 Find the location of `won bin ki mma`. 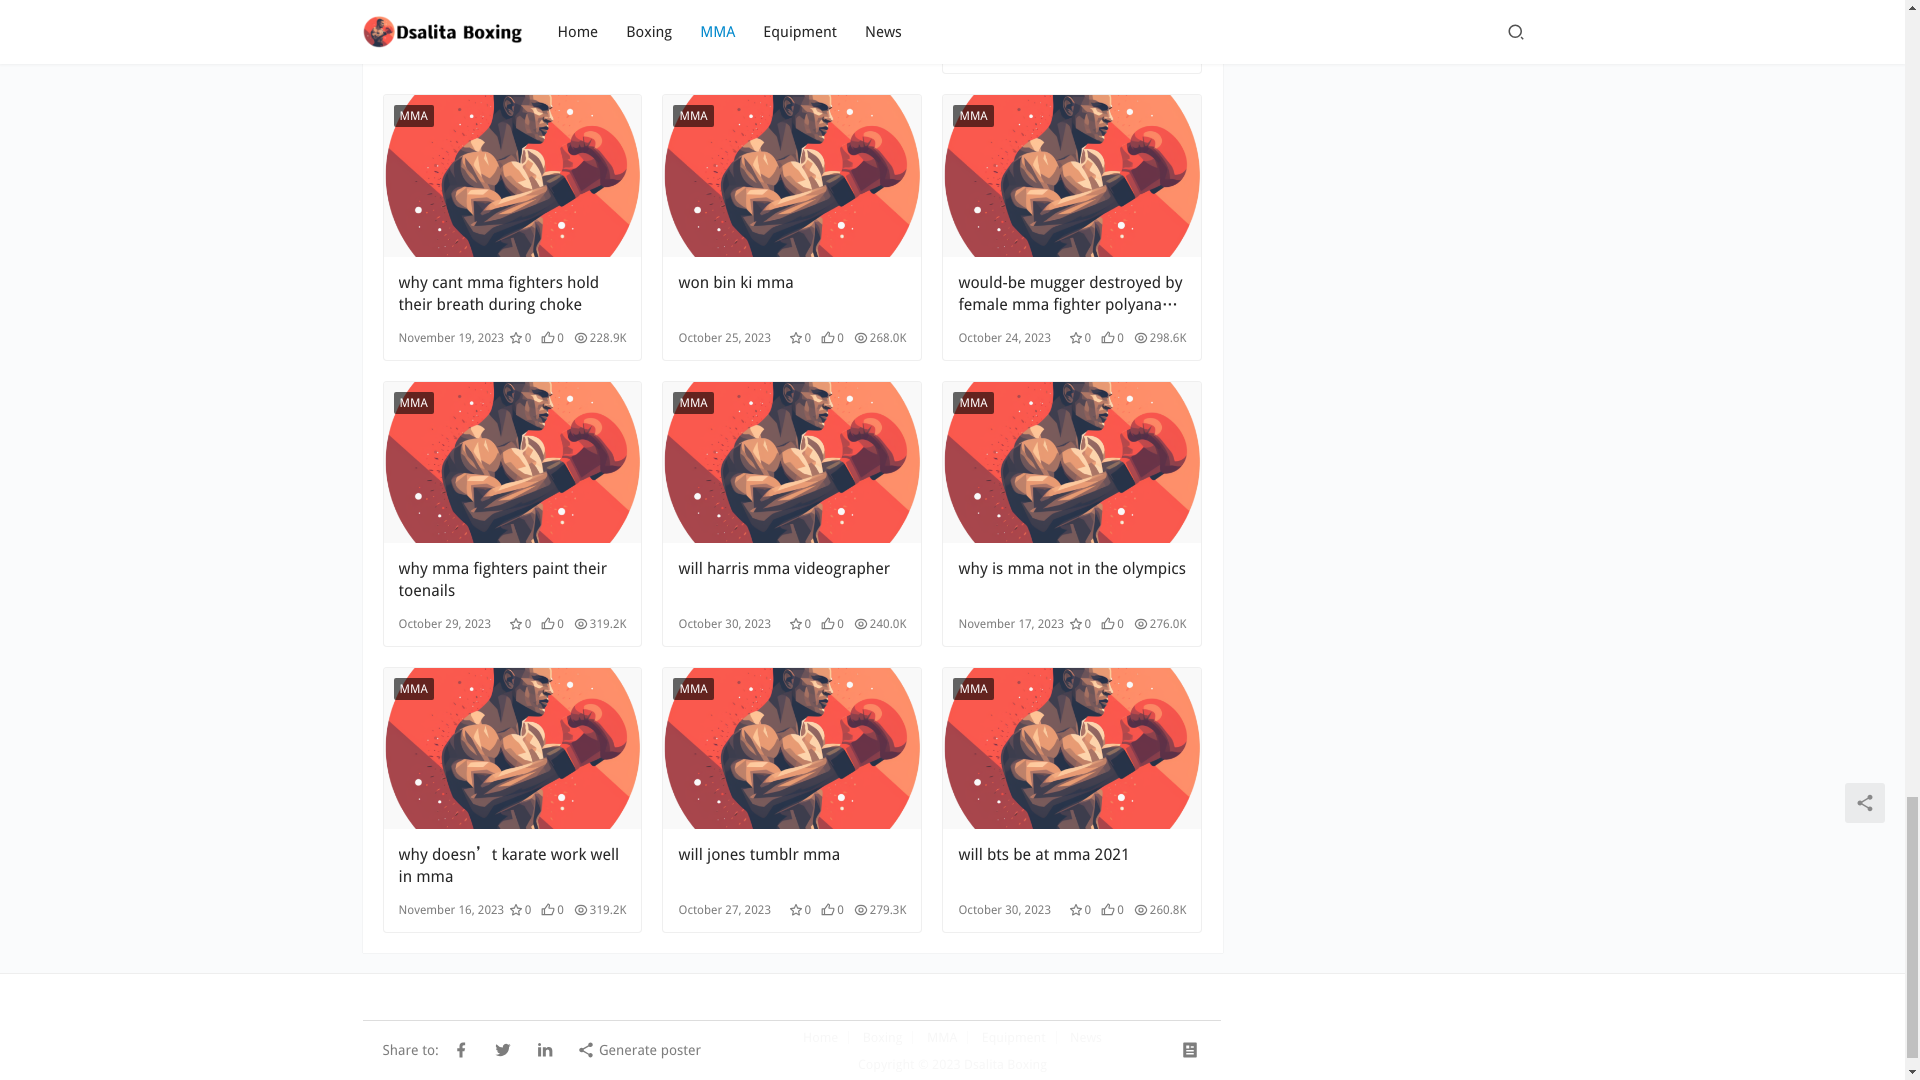

won bin ki mma is located at coordinates (792, 294).